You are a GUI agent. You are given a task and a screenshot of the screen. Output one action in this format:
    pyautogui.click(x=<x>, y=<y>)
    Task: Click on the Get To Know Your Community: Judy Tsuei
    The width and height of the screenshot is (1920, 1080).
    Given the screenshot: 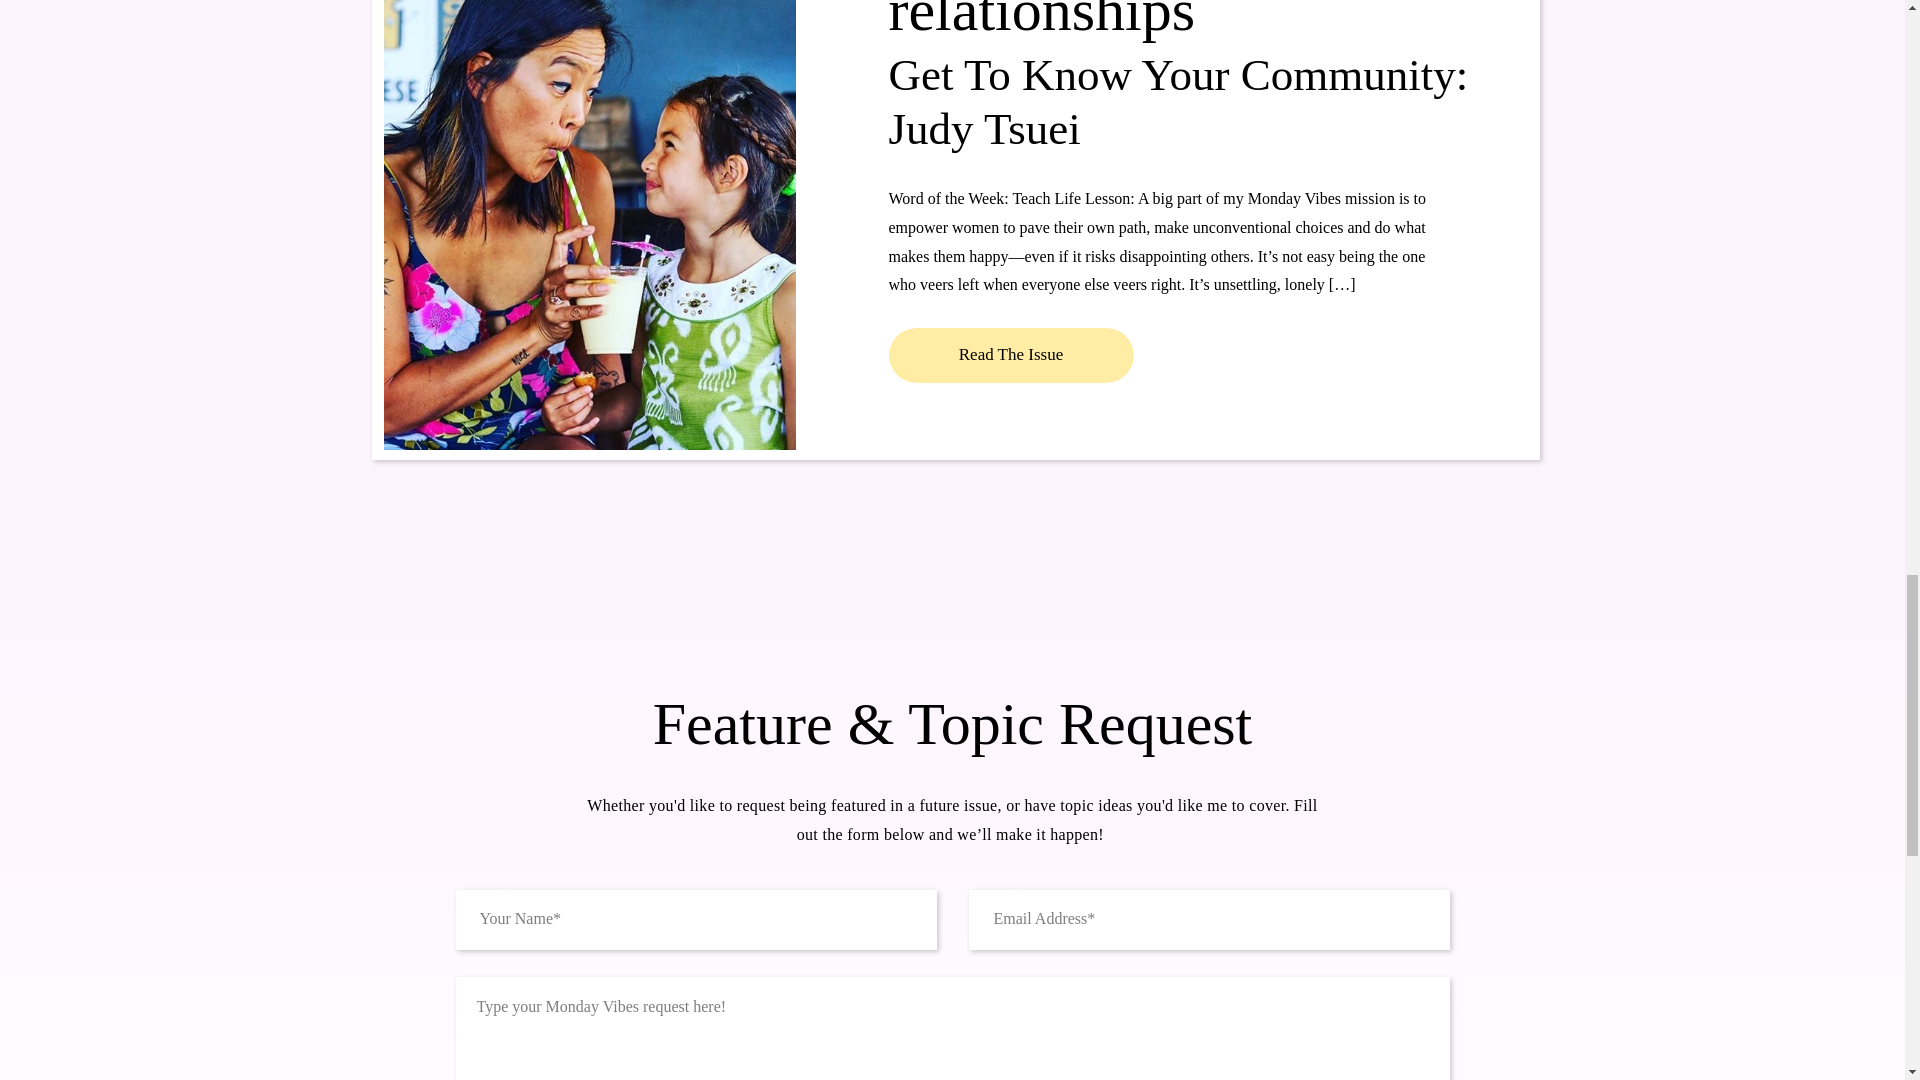 What is the action you would take?
    pyautogui.click(x=1178, y=102)
    